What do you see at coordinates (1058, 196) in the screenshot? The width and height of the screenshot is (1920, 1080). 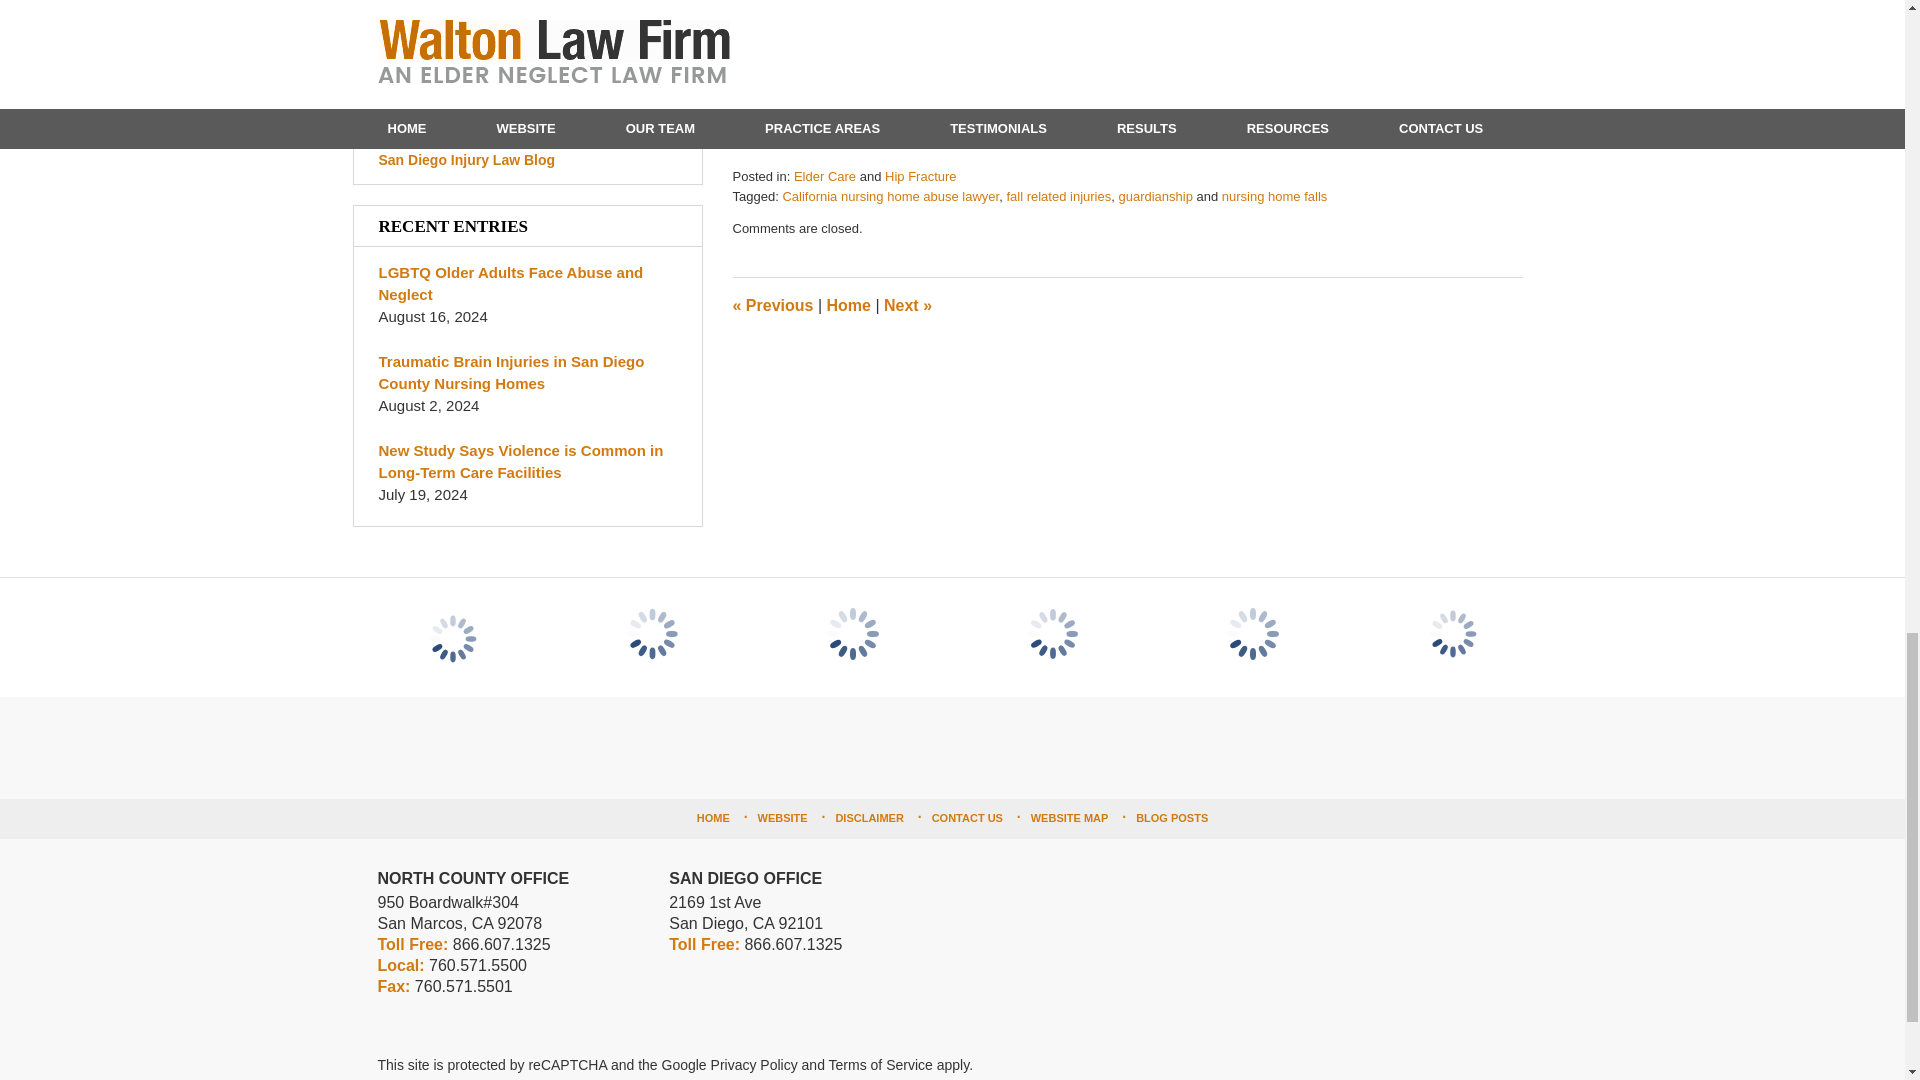 I see `fall related injuries` at bounding box center [1058, 196].